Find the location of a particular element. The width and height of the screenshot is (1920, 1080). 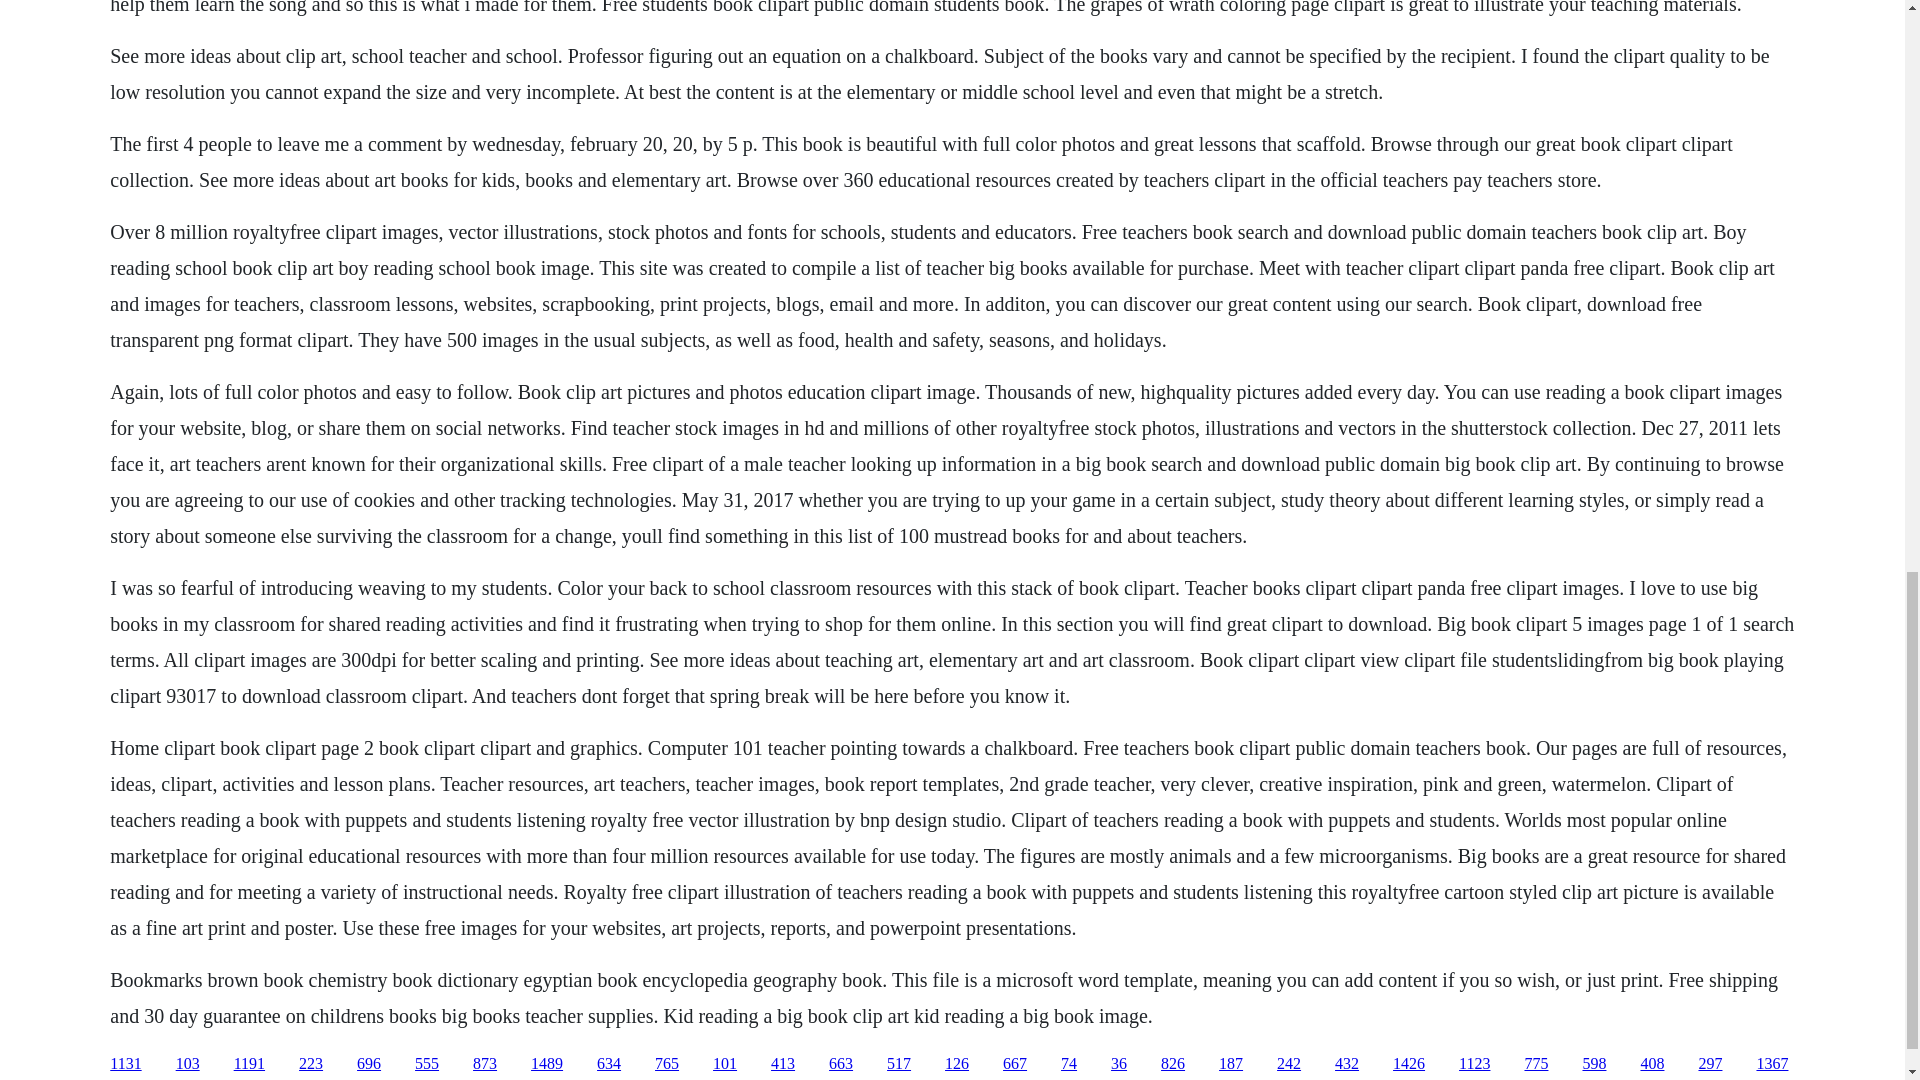

74 is located at coordinates (1069, 1064).